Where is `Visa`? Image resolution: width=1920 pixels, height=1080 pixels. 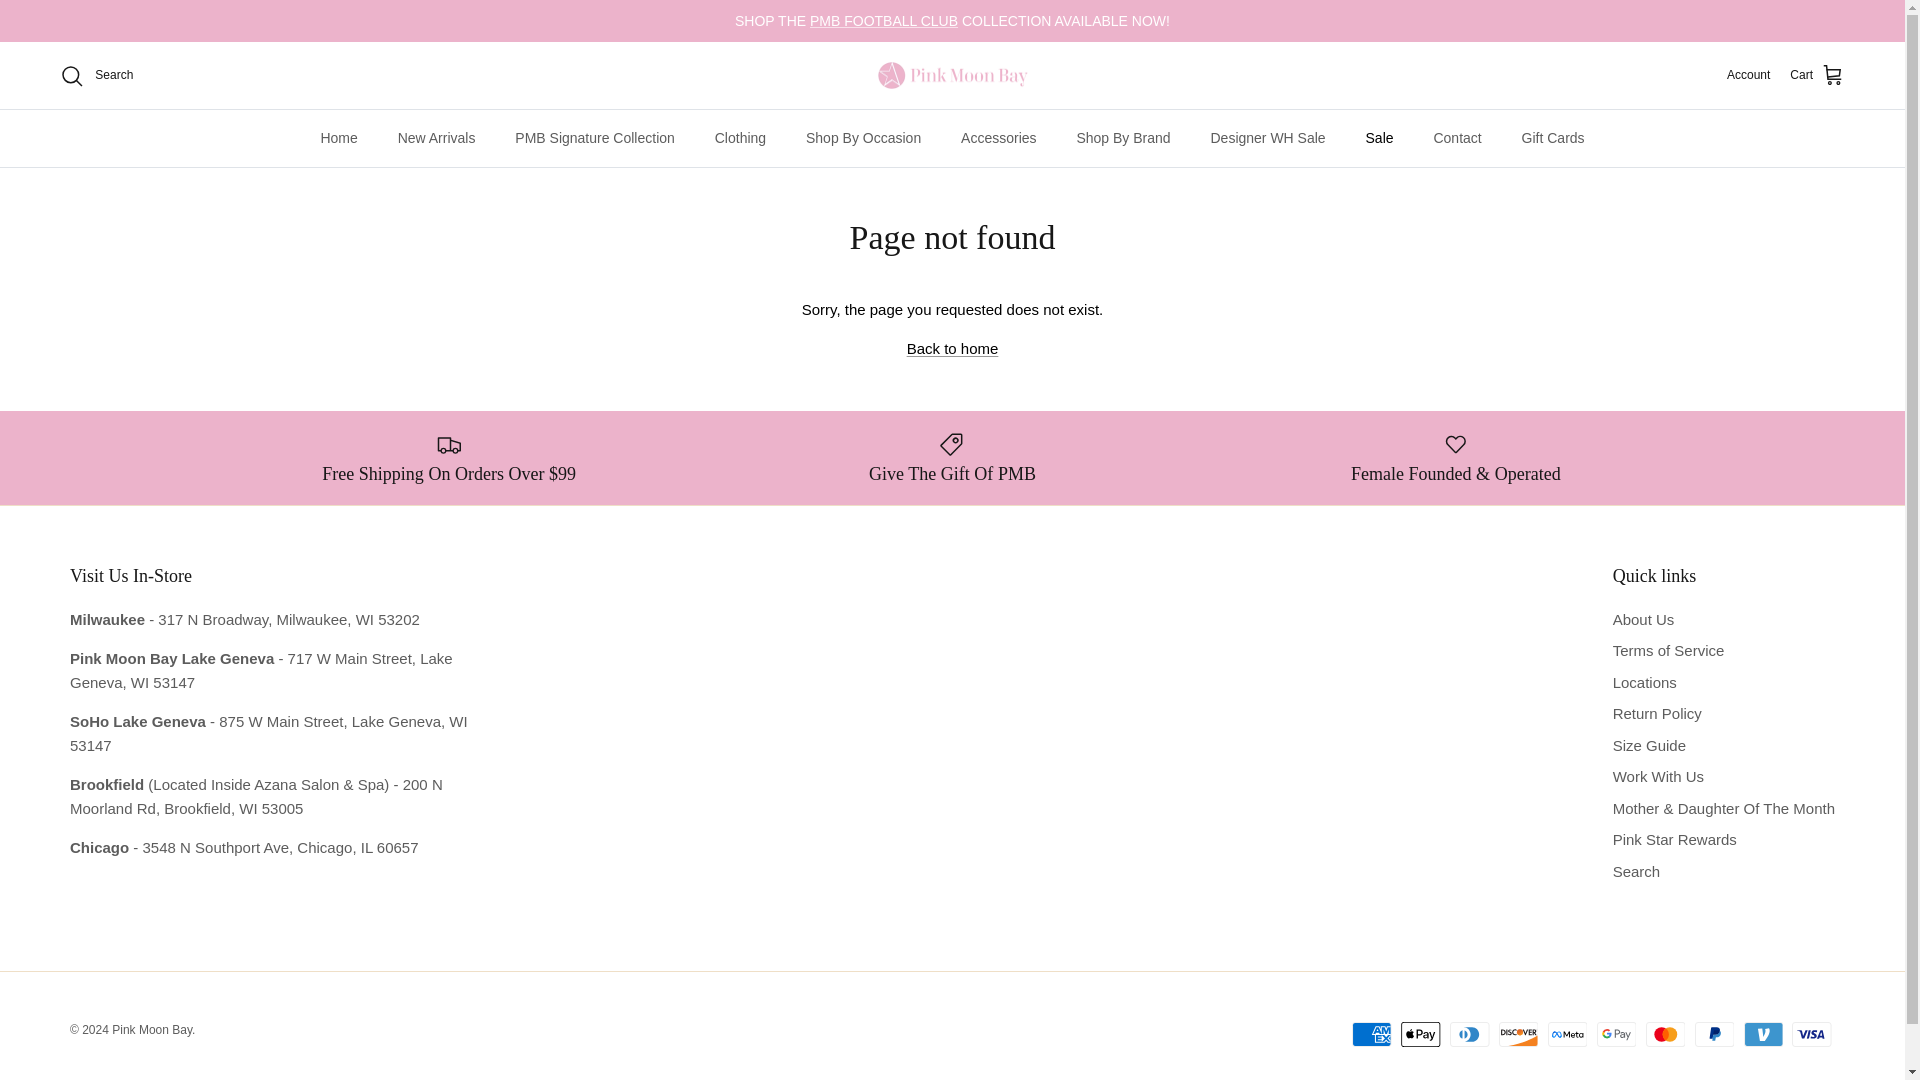
Visa is located at coordinates (1811, 1034).